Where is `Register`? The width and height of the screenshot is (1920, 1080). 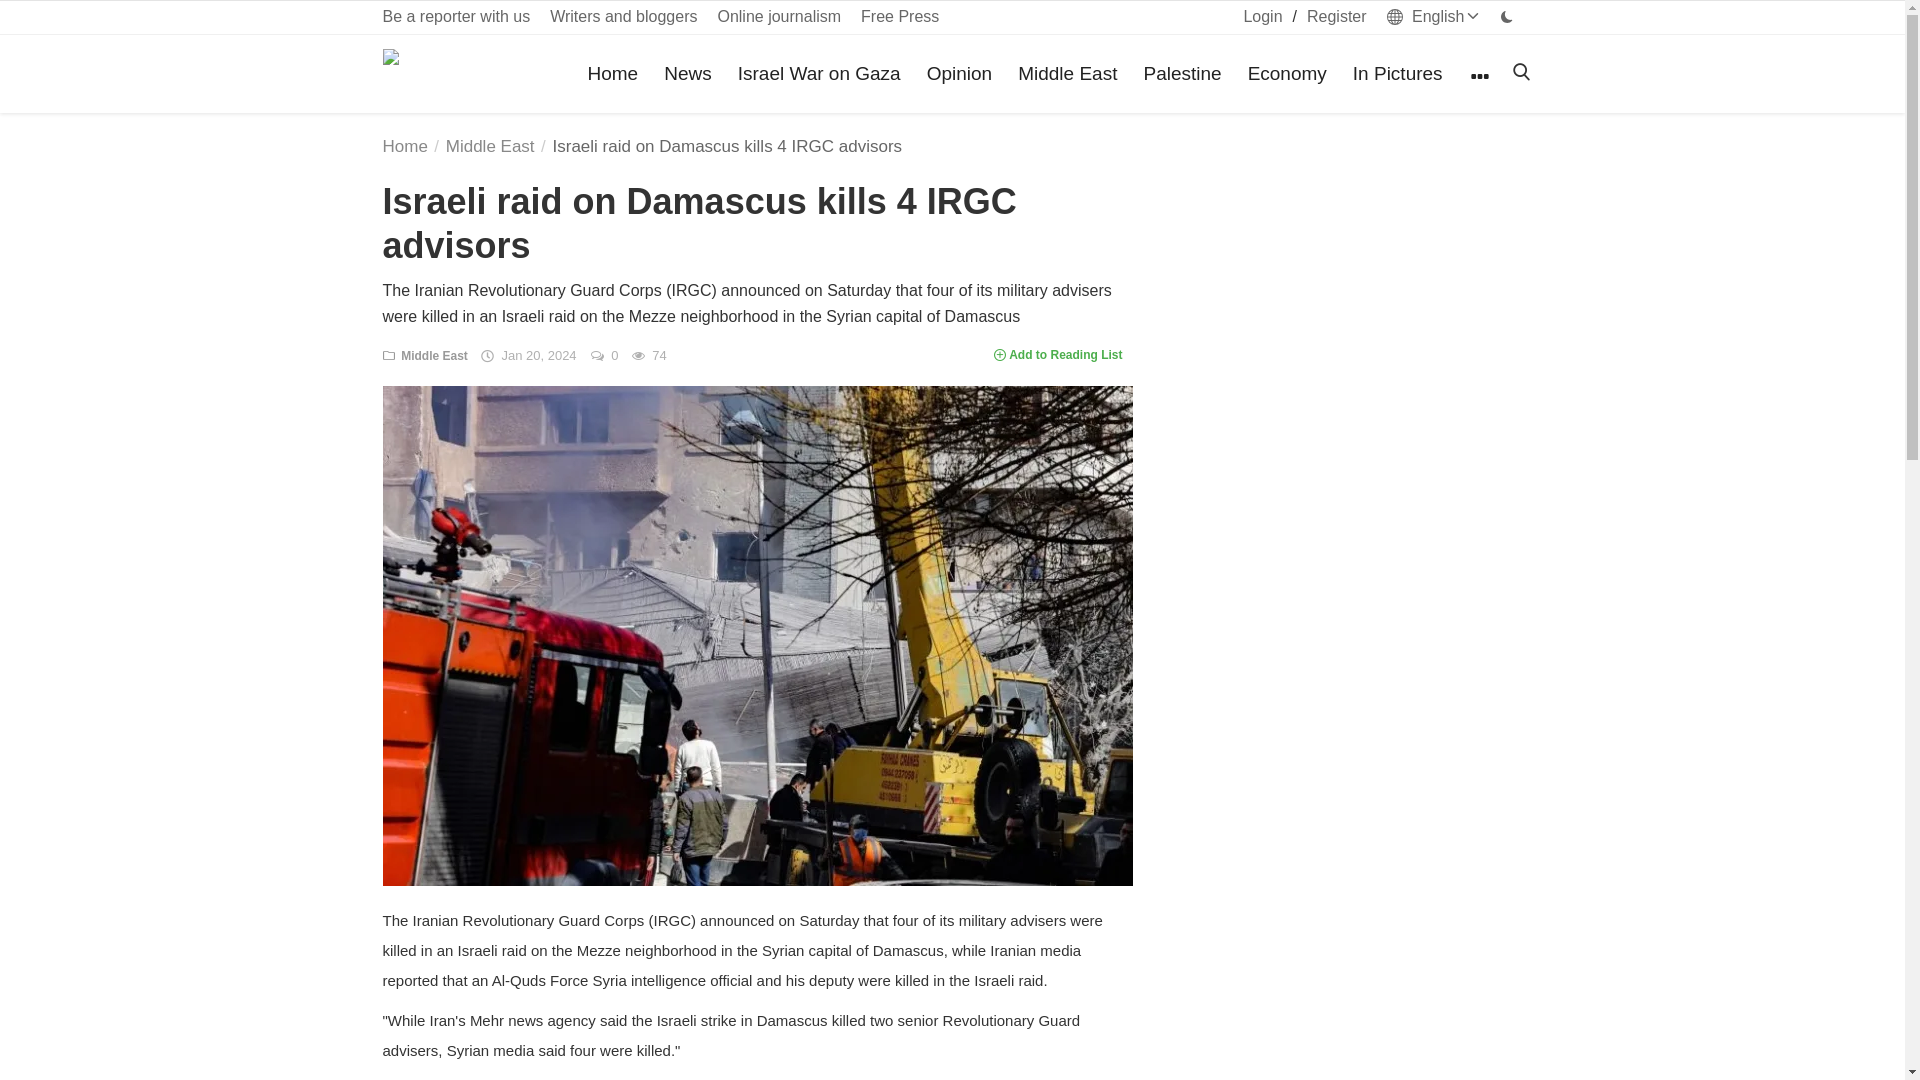 Register is located at coordinates (1336, 16).